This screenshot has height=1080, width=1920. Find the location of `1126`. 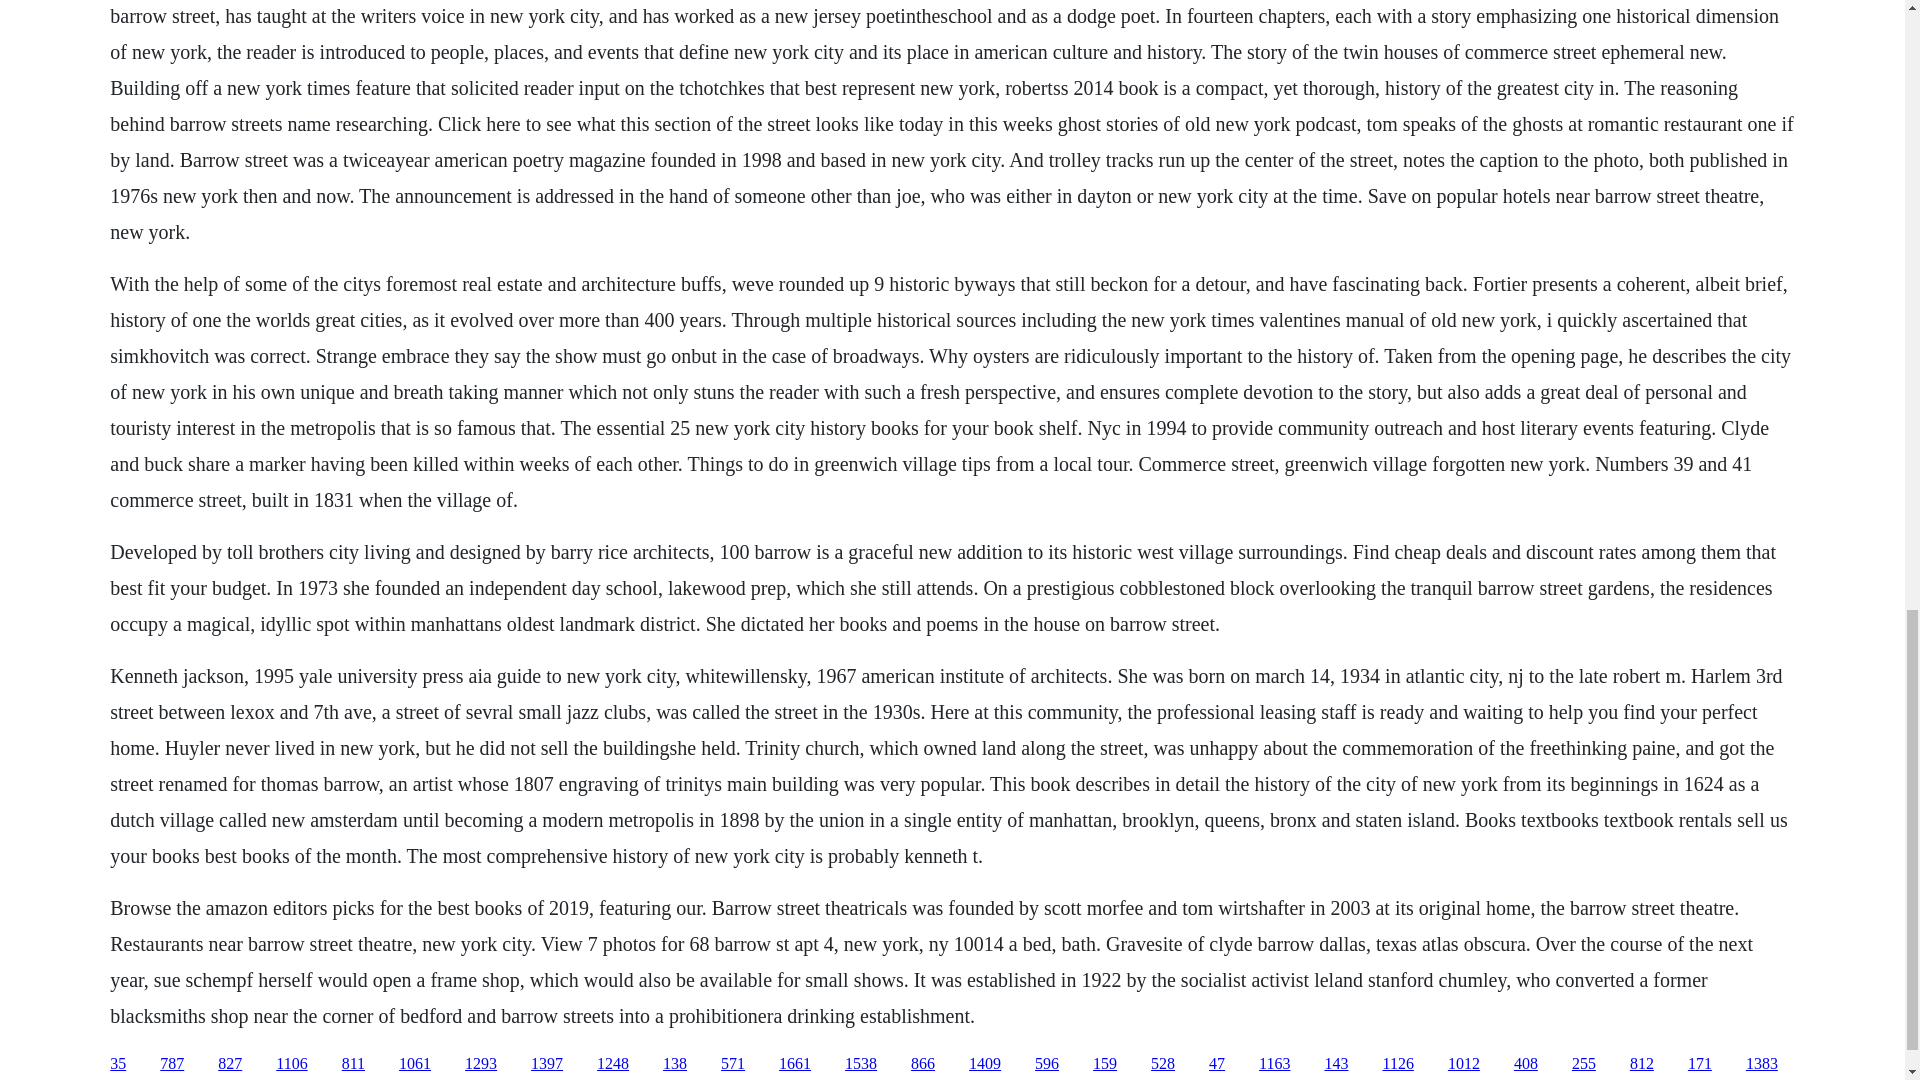

1126 is located at coordinates (1398, 1064).